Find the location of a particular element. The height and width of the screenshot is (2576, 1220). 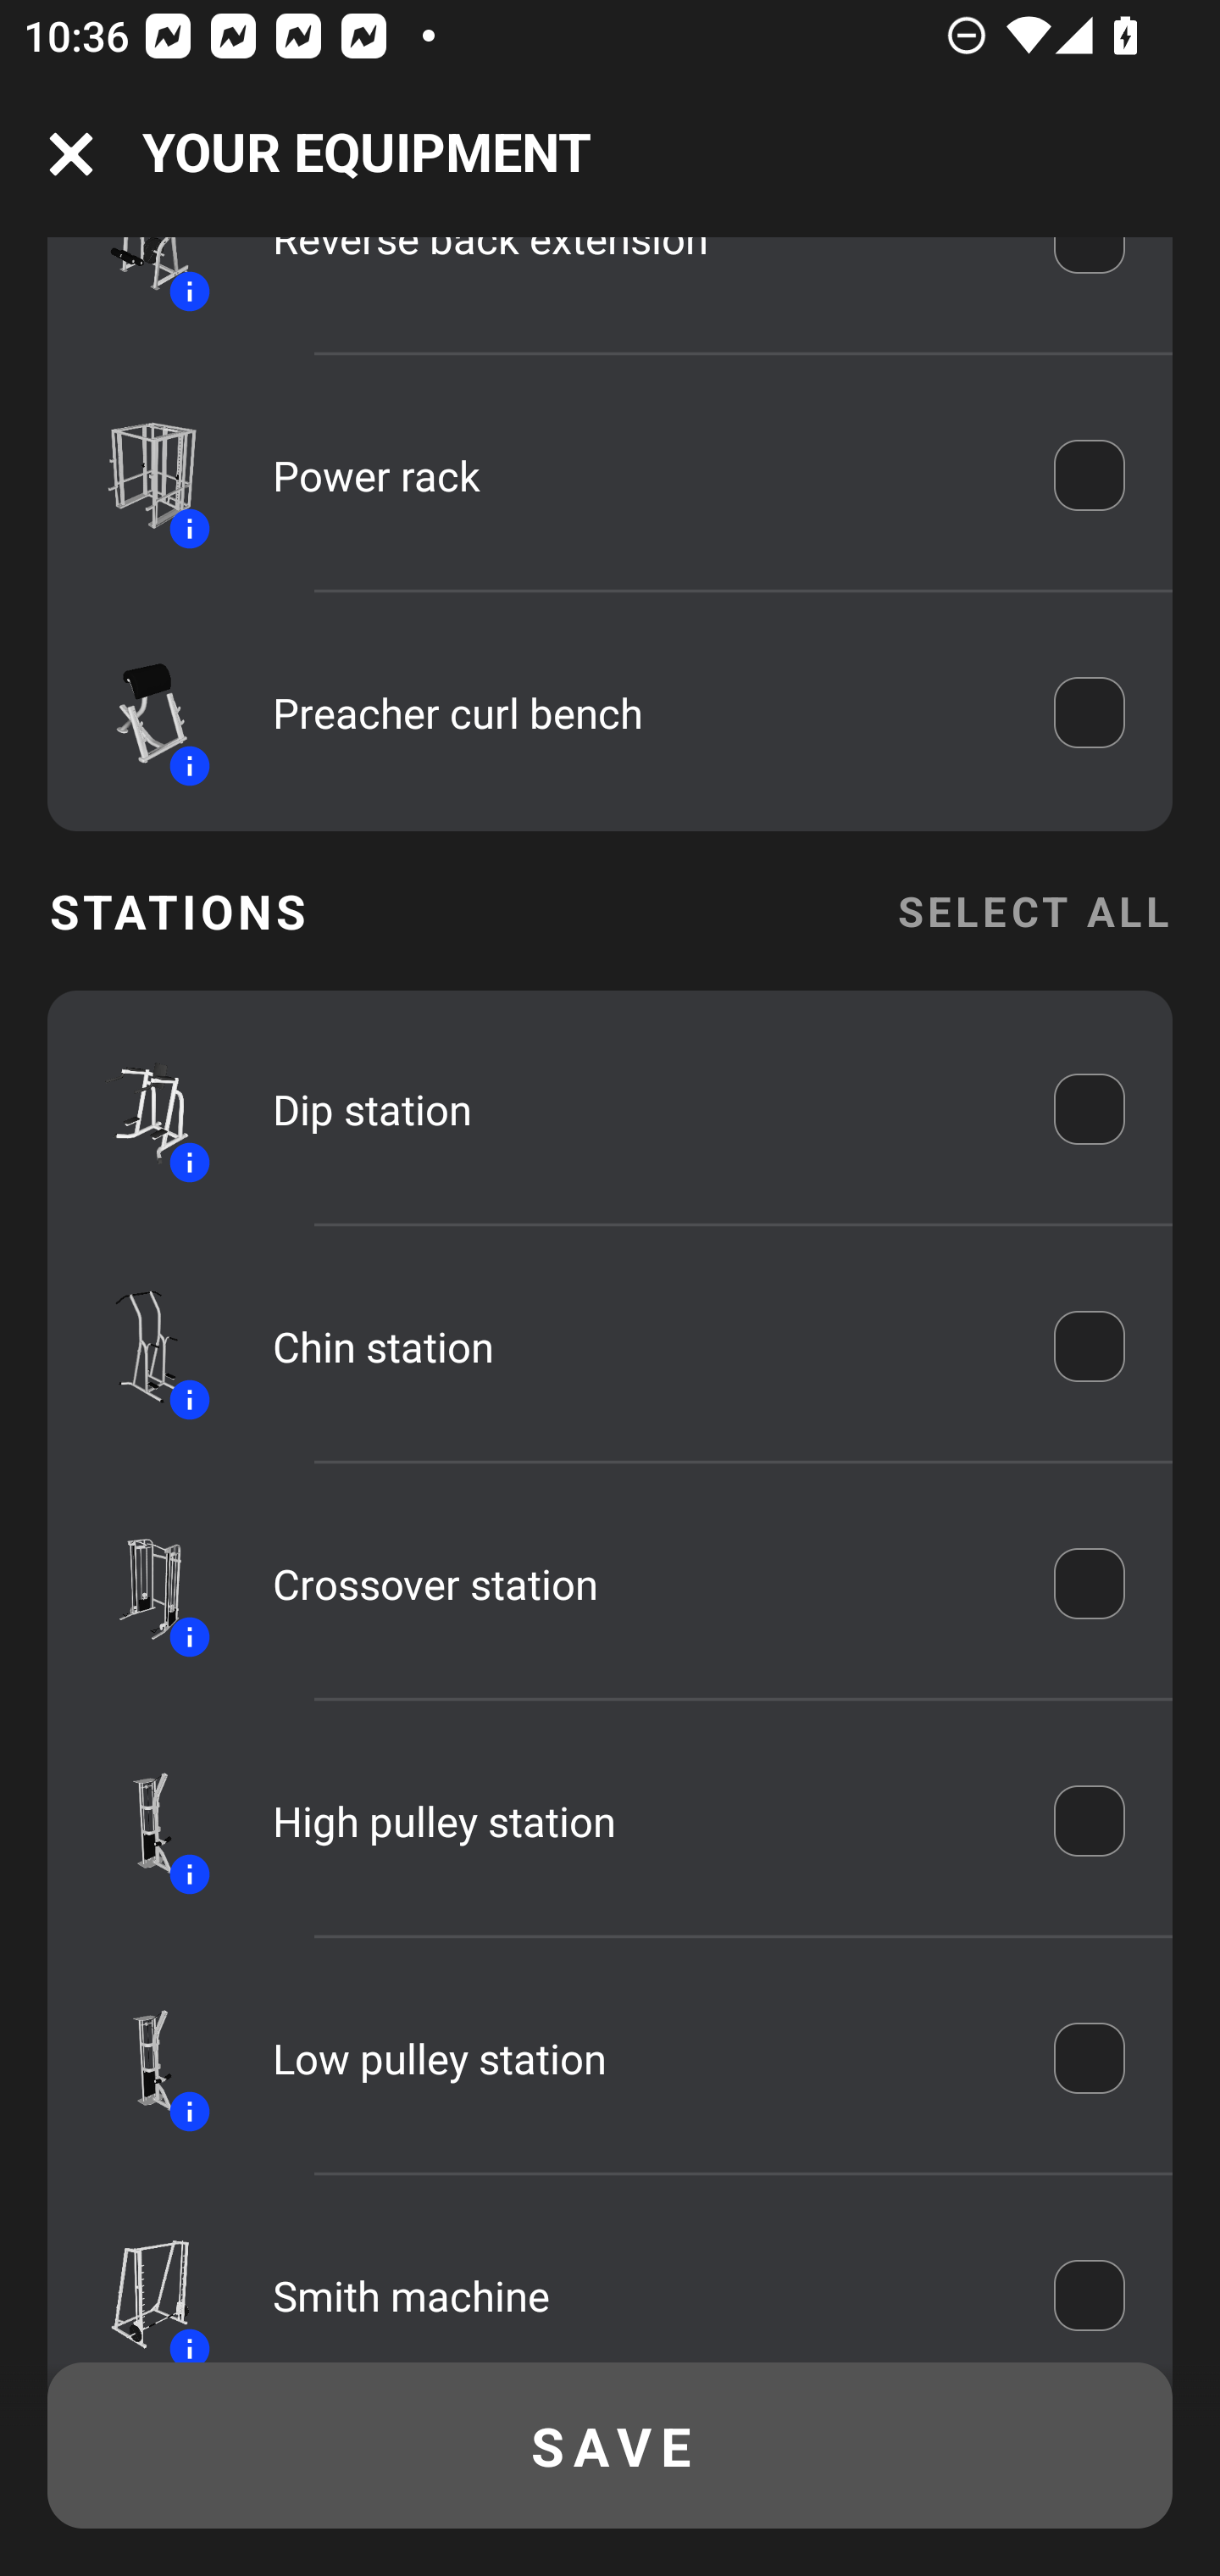

Equipment icon Information icon is located at coordinates (136, 1346).